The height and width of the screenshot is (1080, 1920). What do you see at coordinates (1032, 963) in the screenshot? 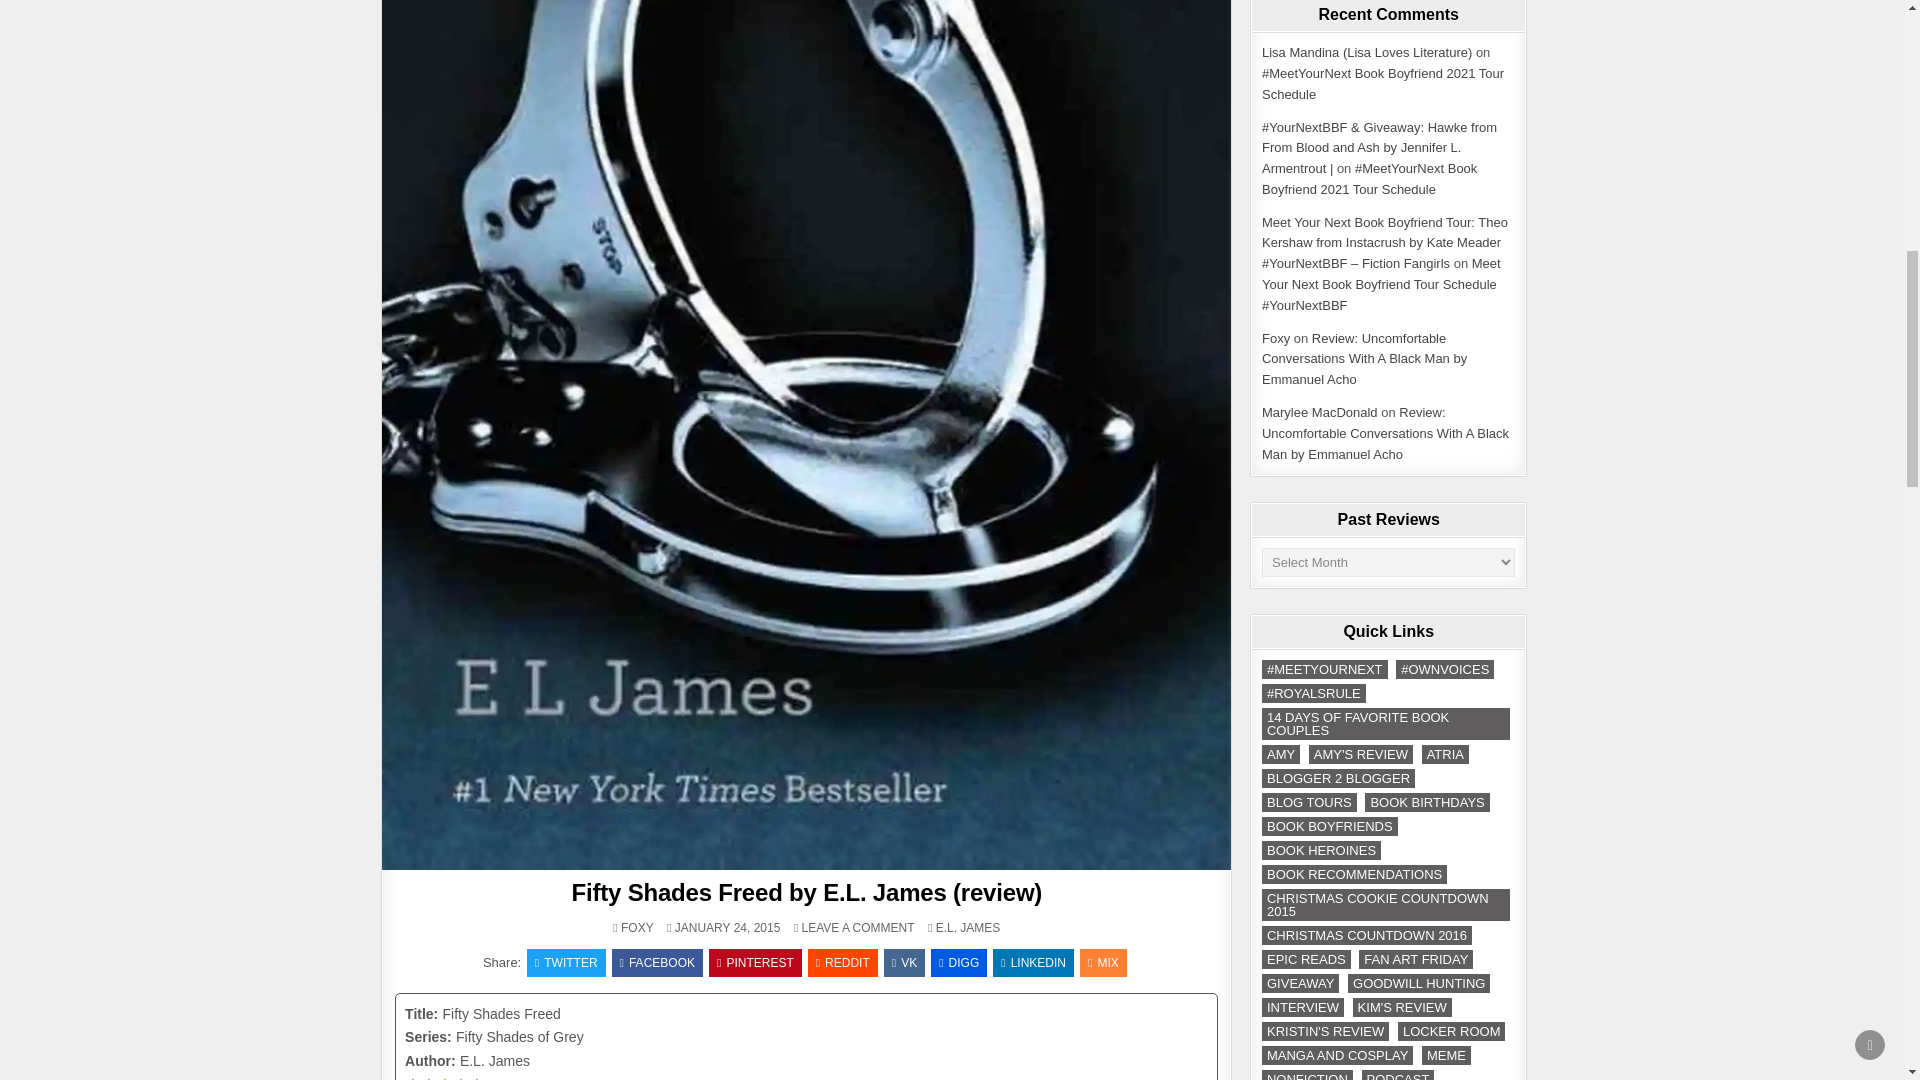
I see `Share this on Linkedin` at bounding box center [1032, 963].